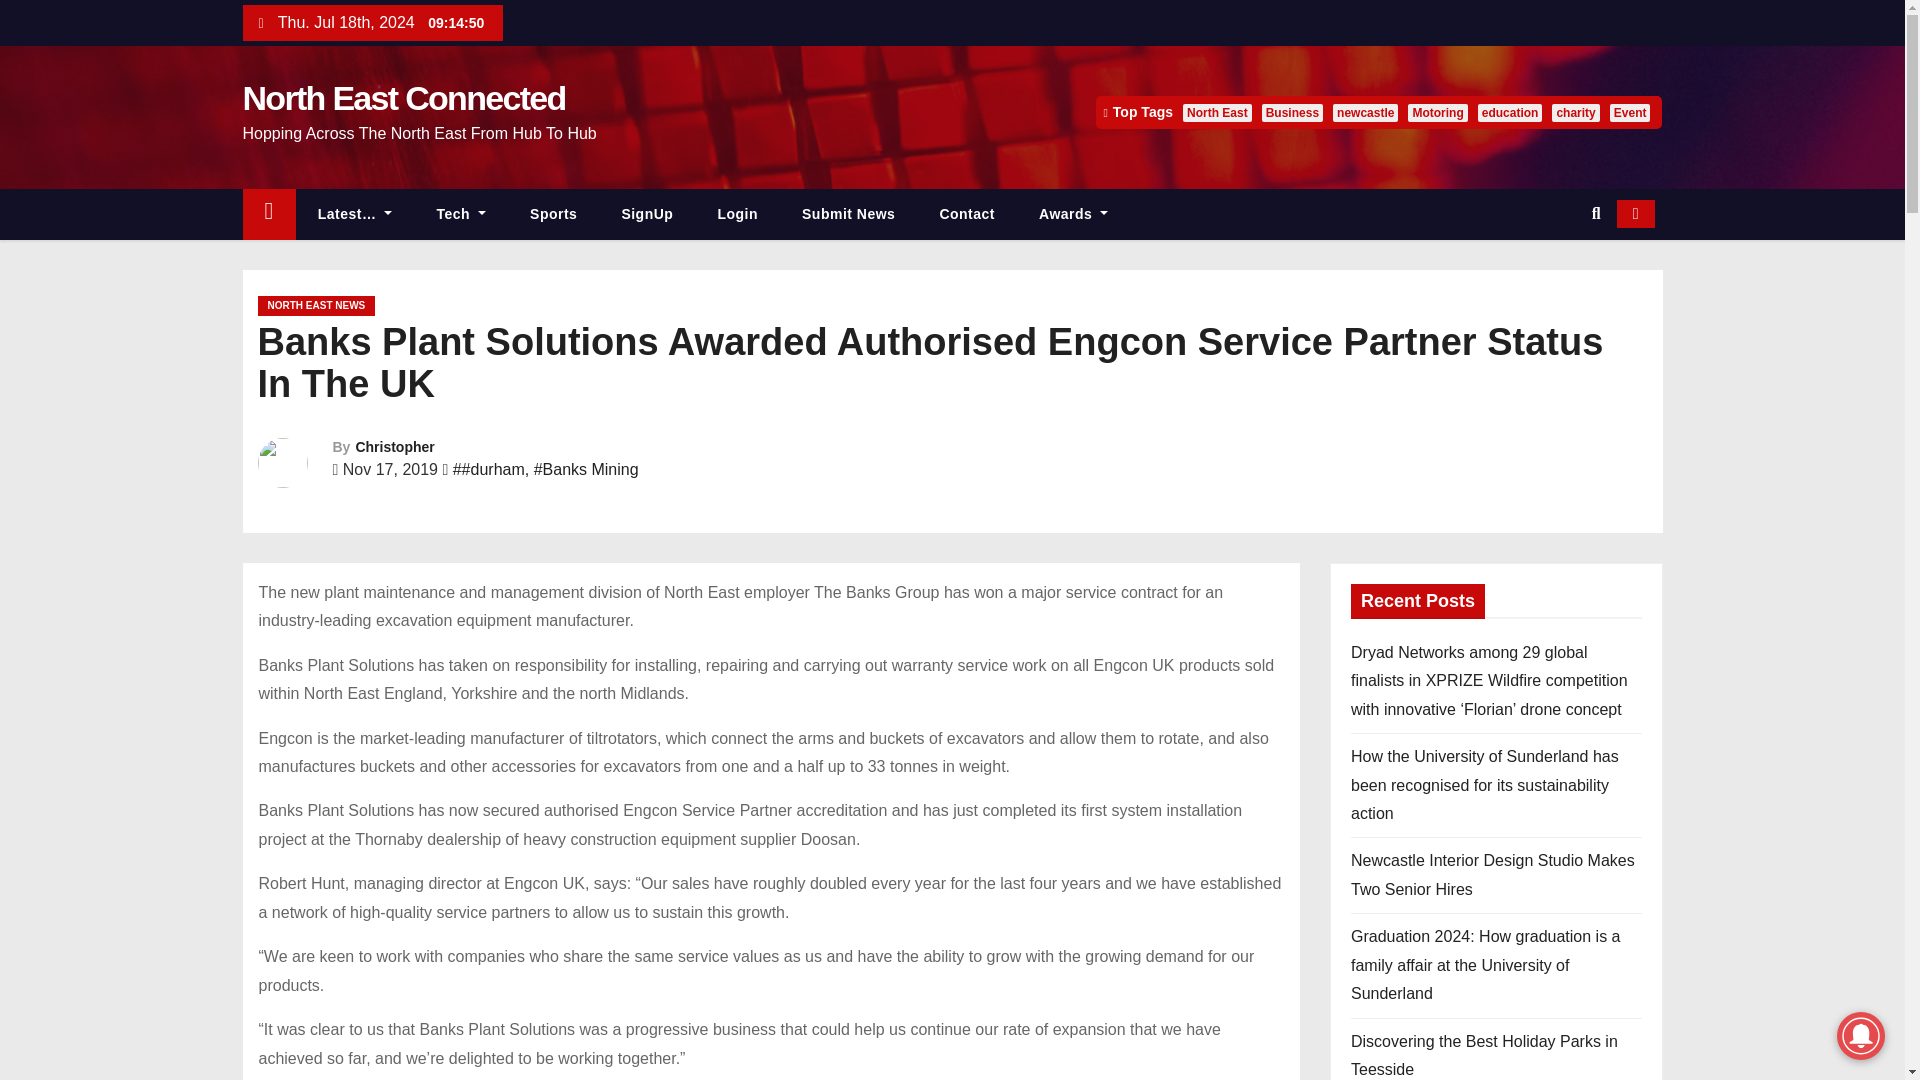  I want to click on Login, so click(737, 214).